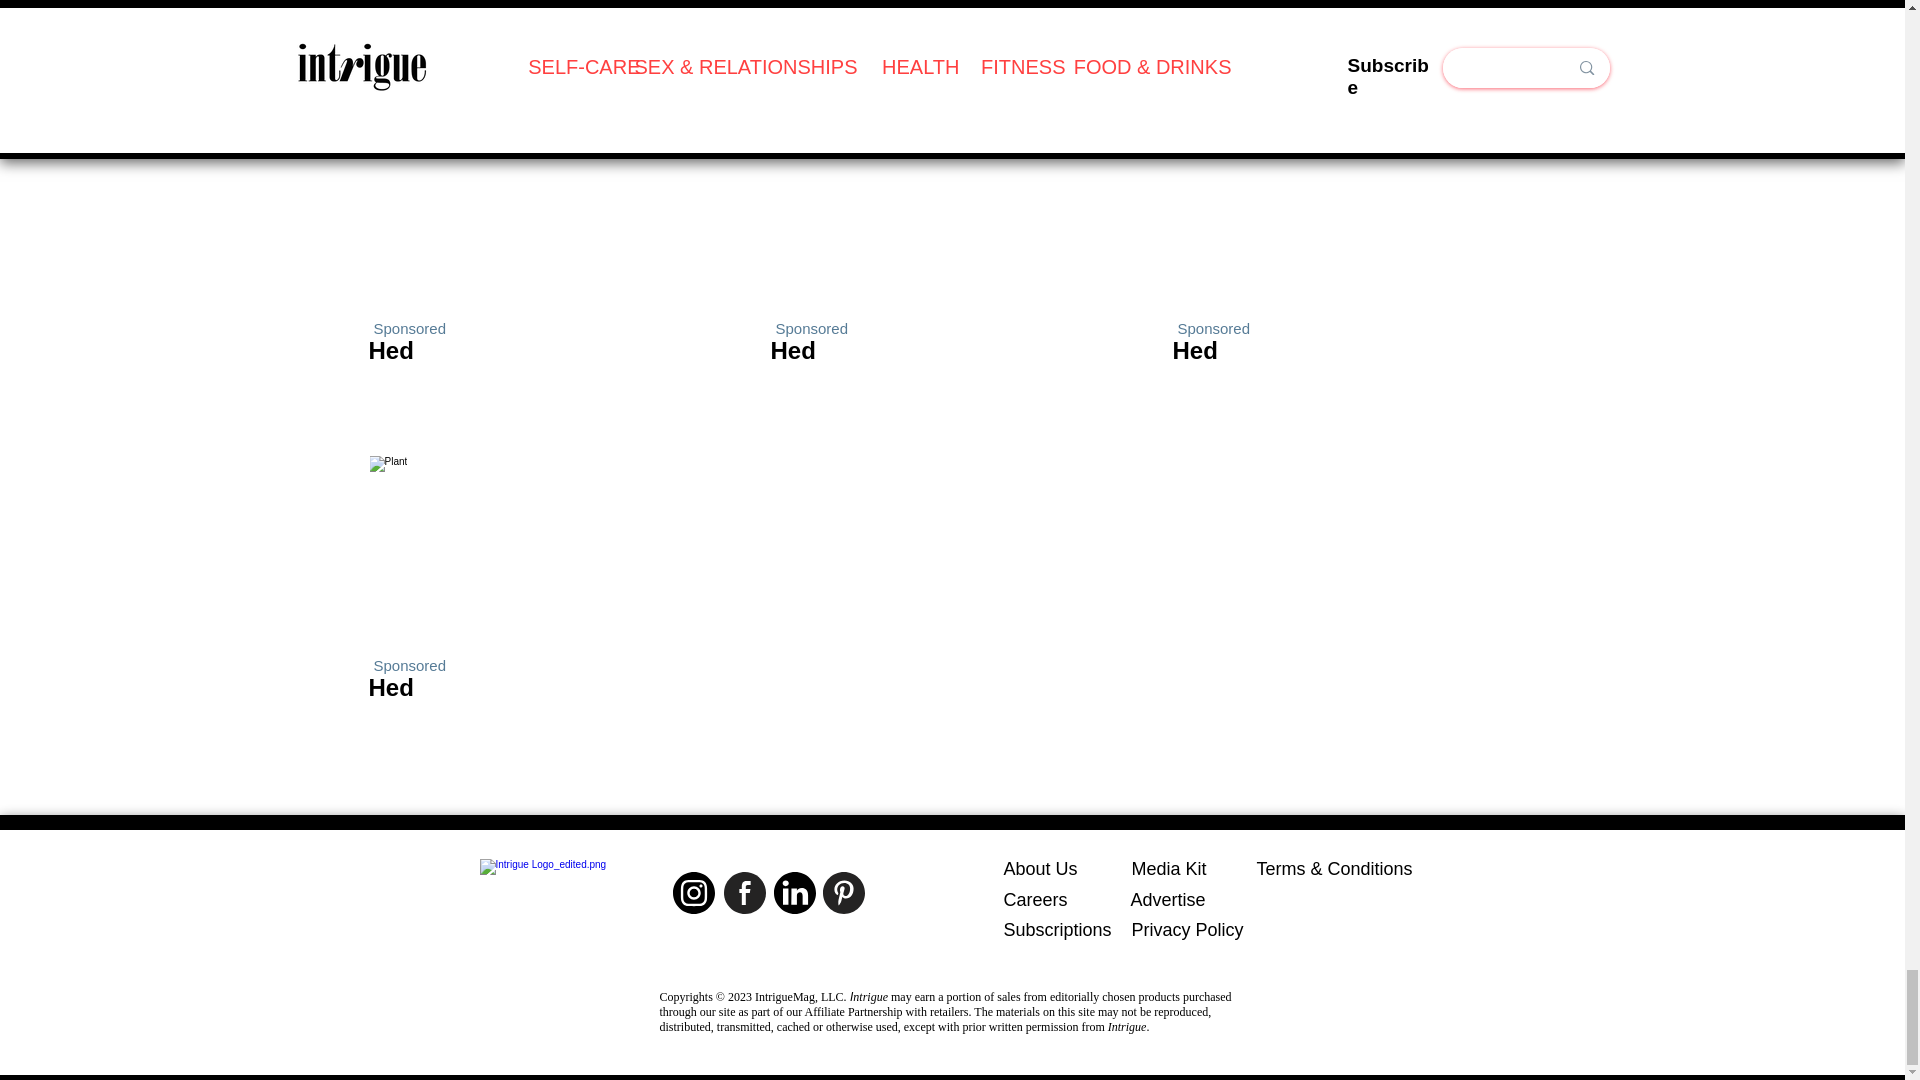 This screenshot has width=1920, height=1080. I want to click on Careers, so click(1036, 900).